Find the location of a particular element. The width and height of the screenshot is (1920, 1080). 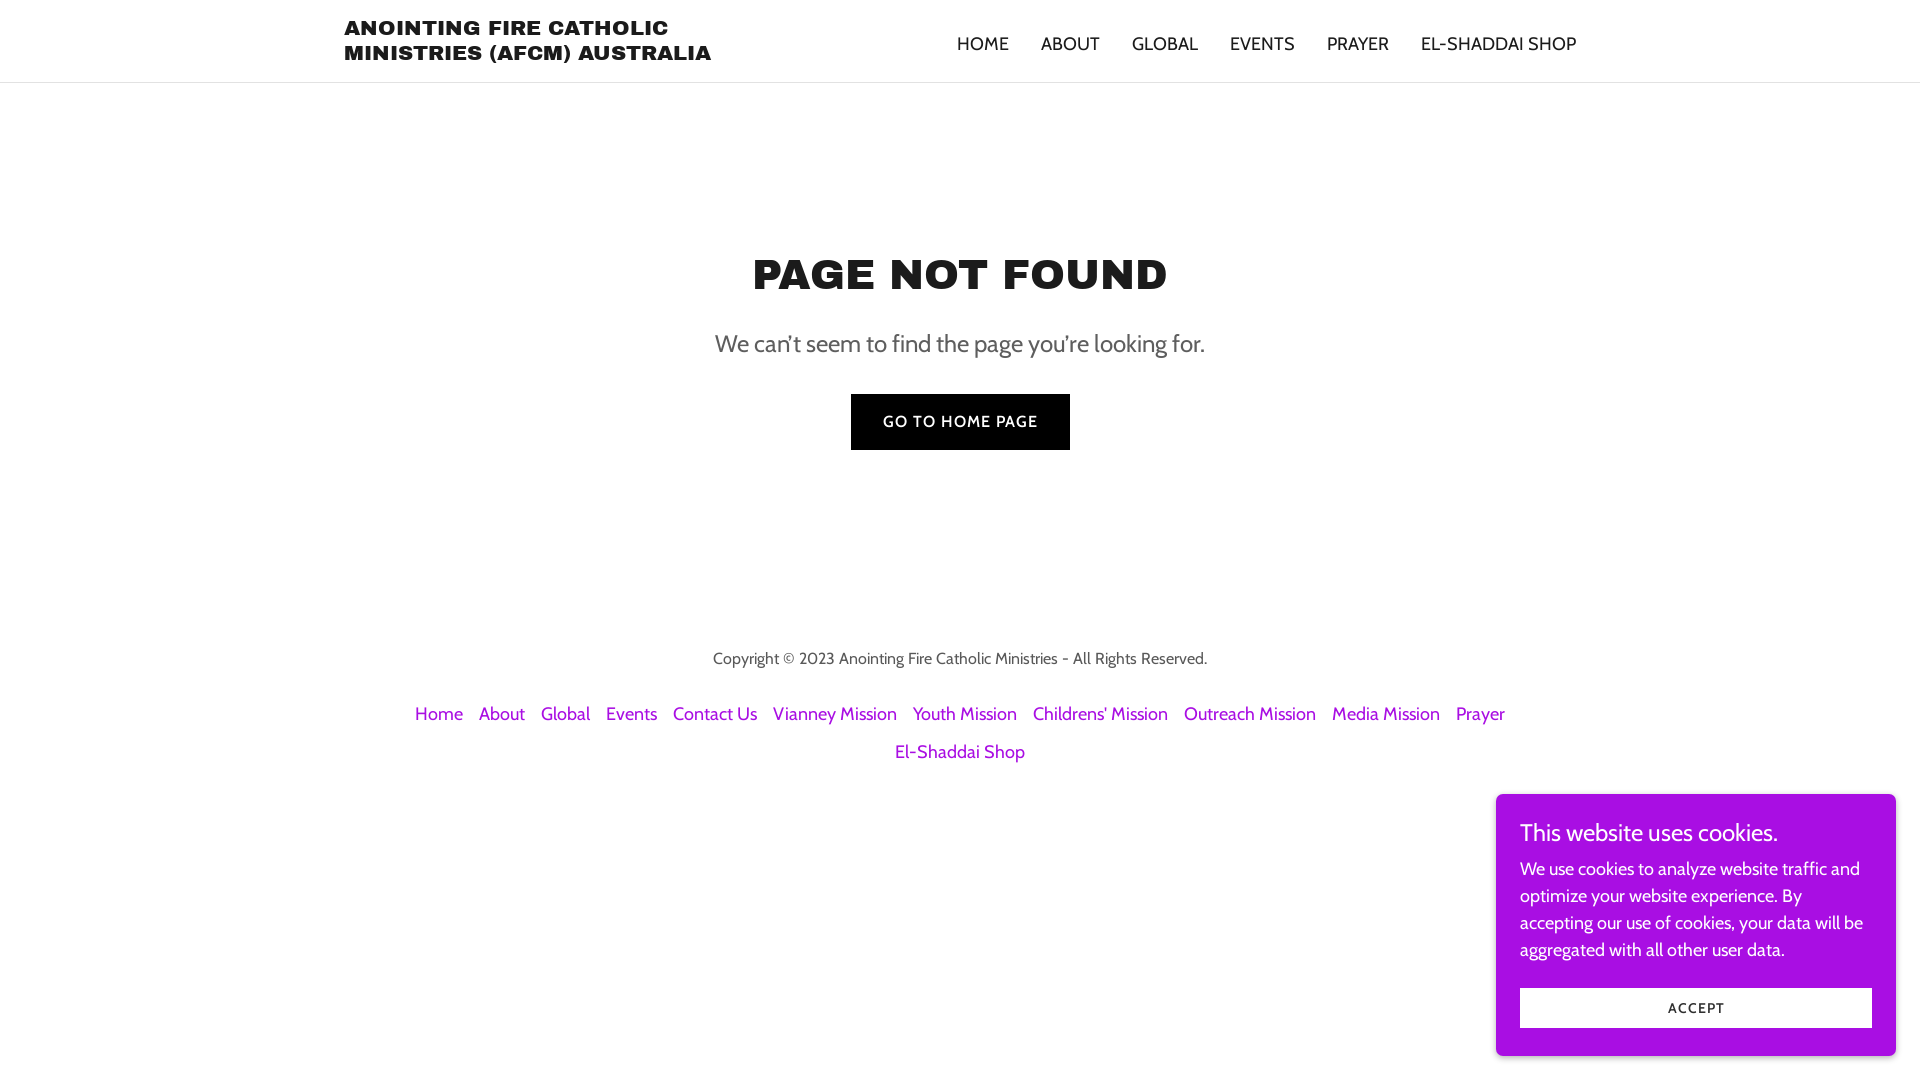

Media Mission is located at coordinates (1386, 714).